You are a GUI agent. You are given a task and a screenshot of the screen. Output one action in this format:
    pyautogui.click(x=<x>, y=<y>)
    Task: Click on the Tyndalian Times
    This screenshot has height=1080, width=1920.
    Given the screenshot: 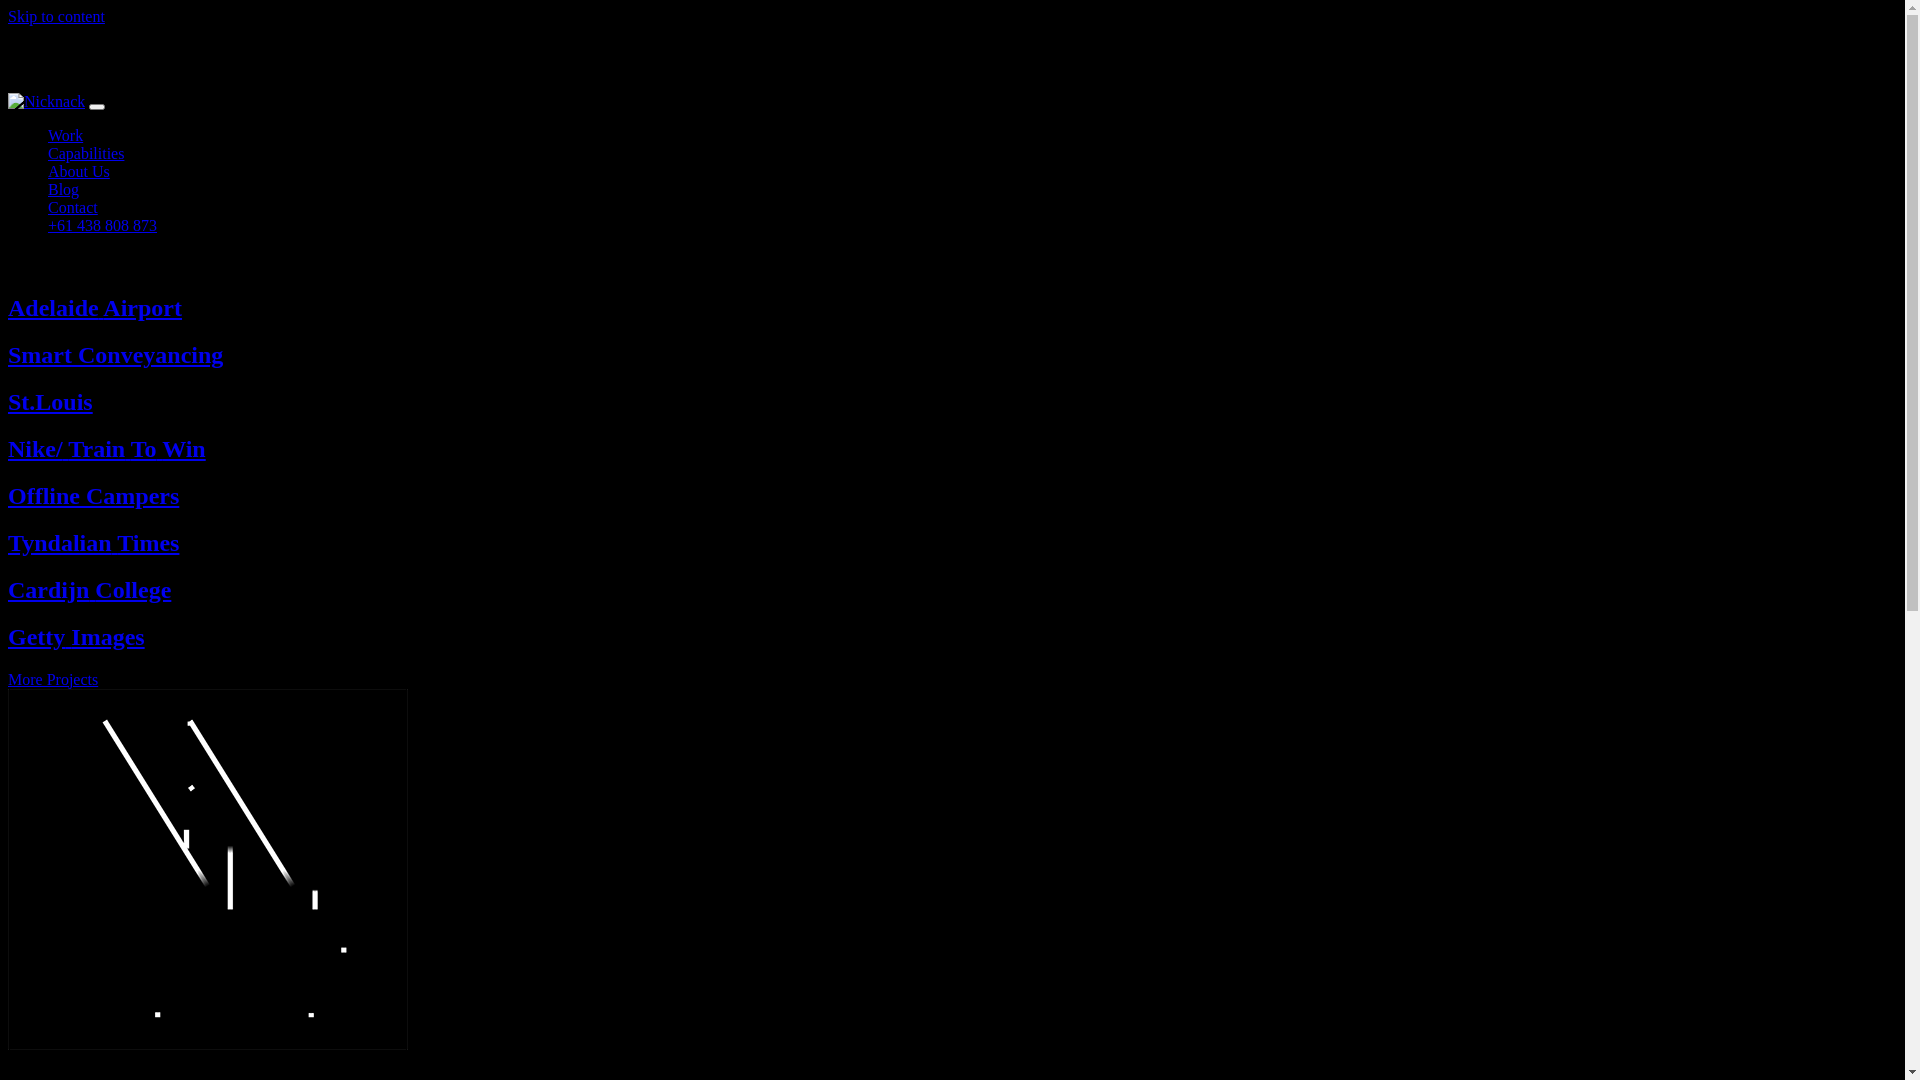 What is the action you would take?
    pyautogui.click(x=94, y=543)
    